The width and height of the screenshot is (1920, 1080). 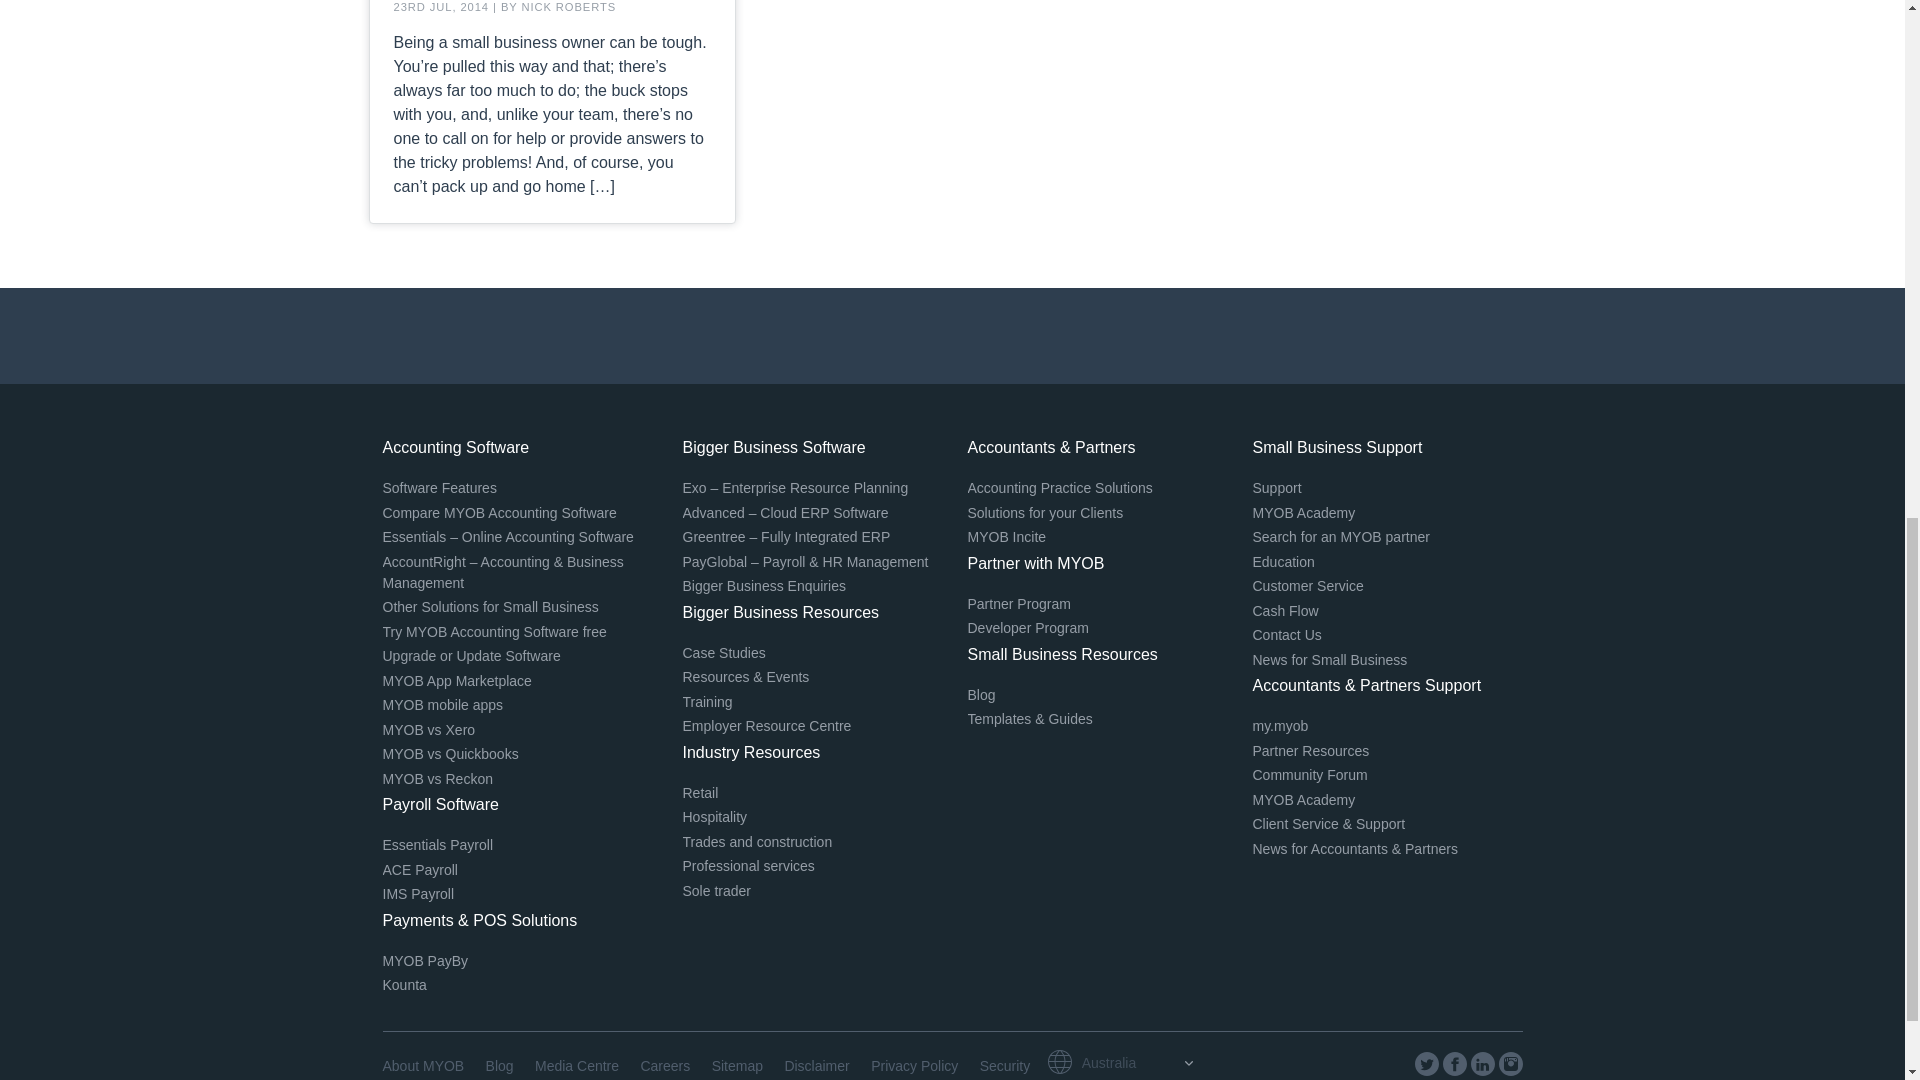 I want to click on MYOB App Marketplace, so click(x=456, y=679).